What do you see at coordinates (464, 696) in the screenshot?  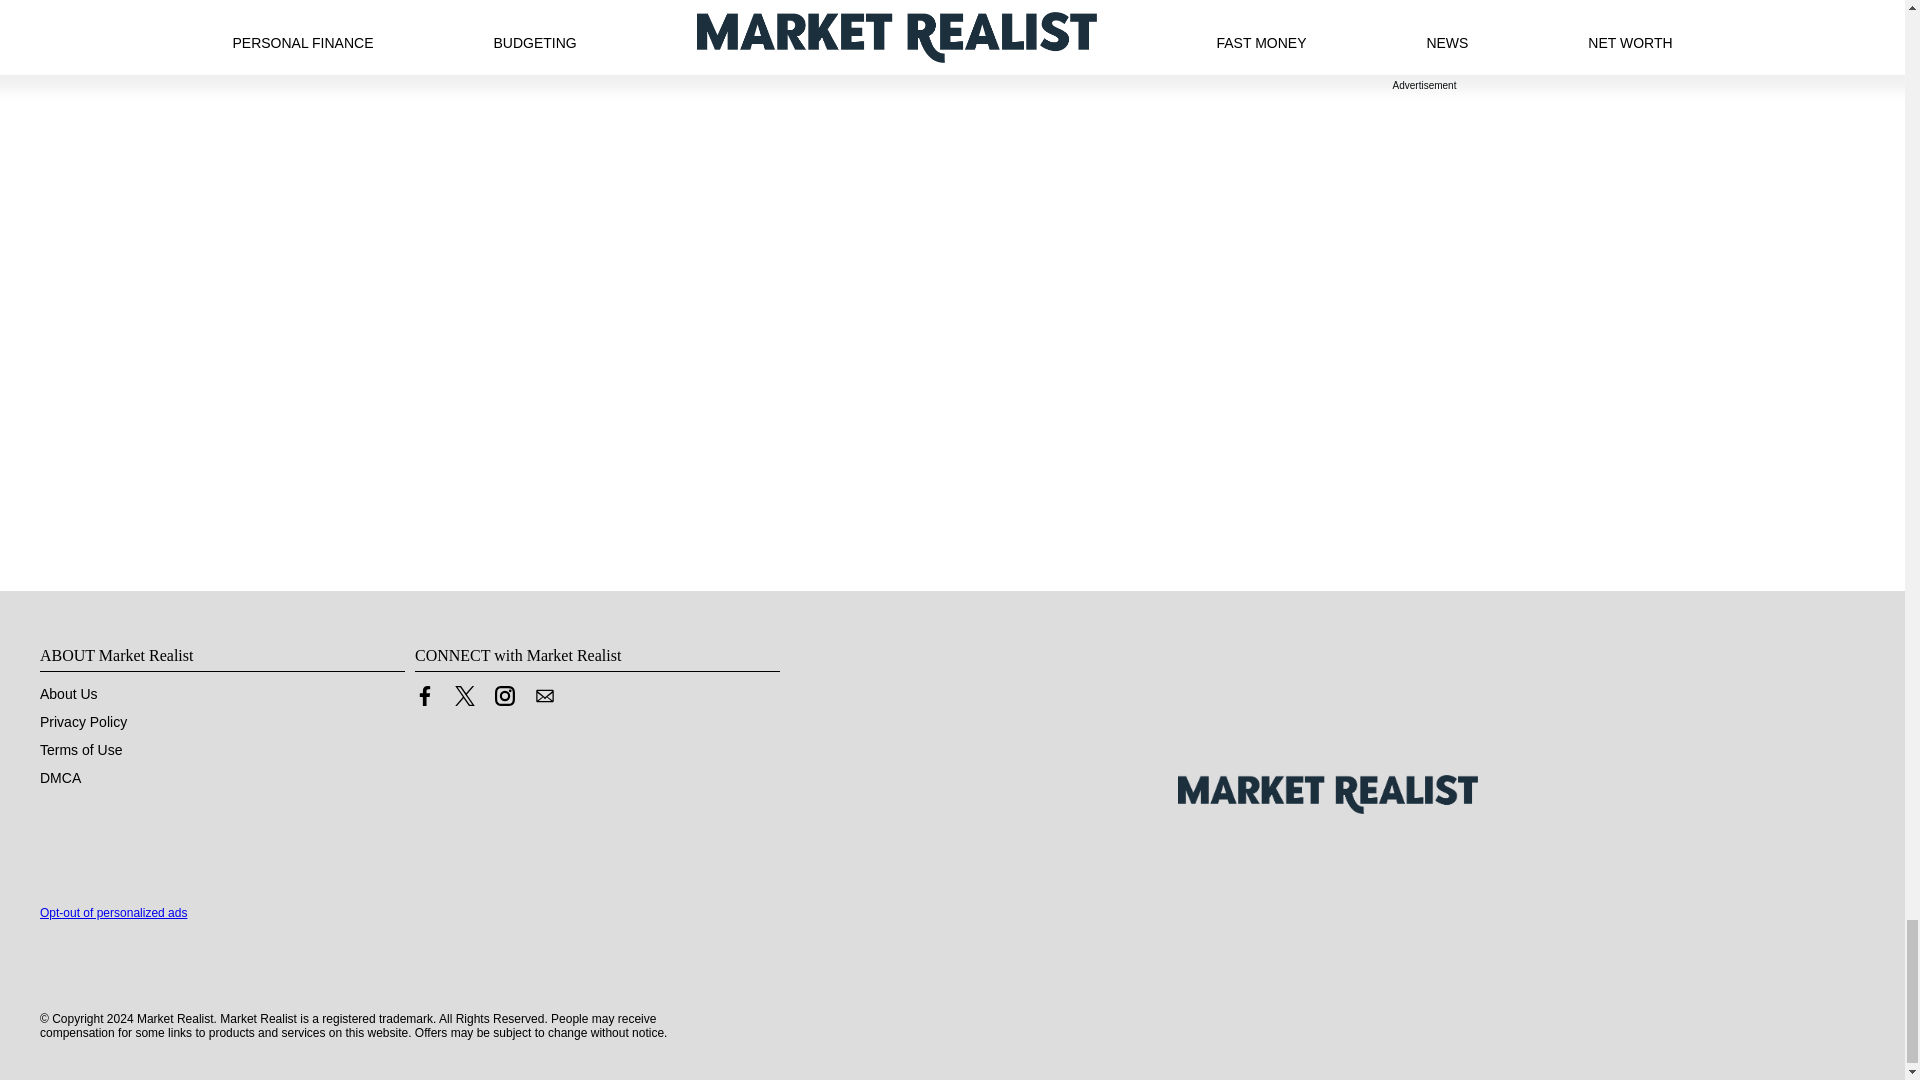 I see `Link to X` at bounding box center [464, 696].